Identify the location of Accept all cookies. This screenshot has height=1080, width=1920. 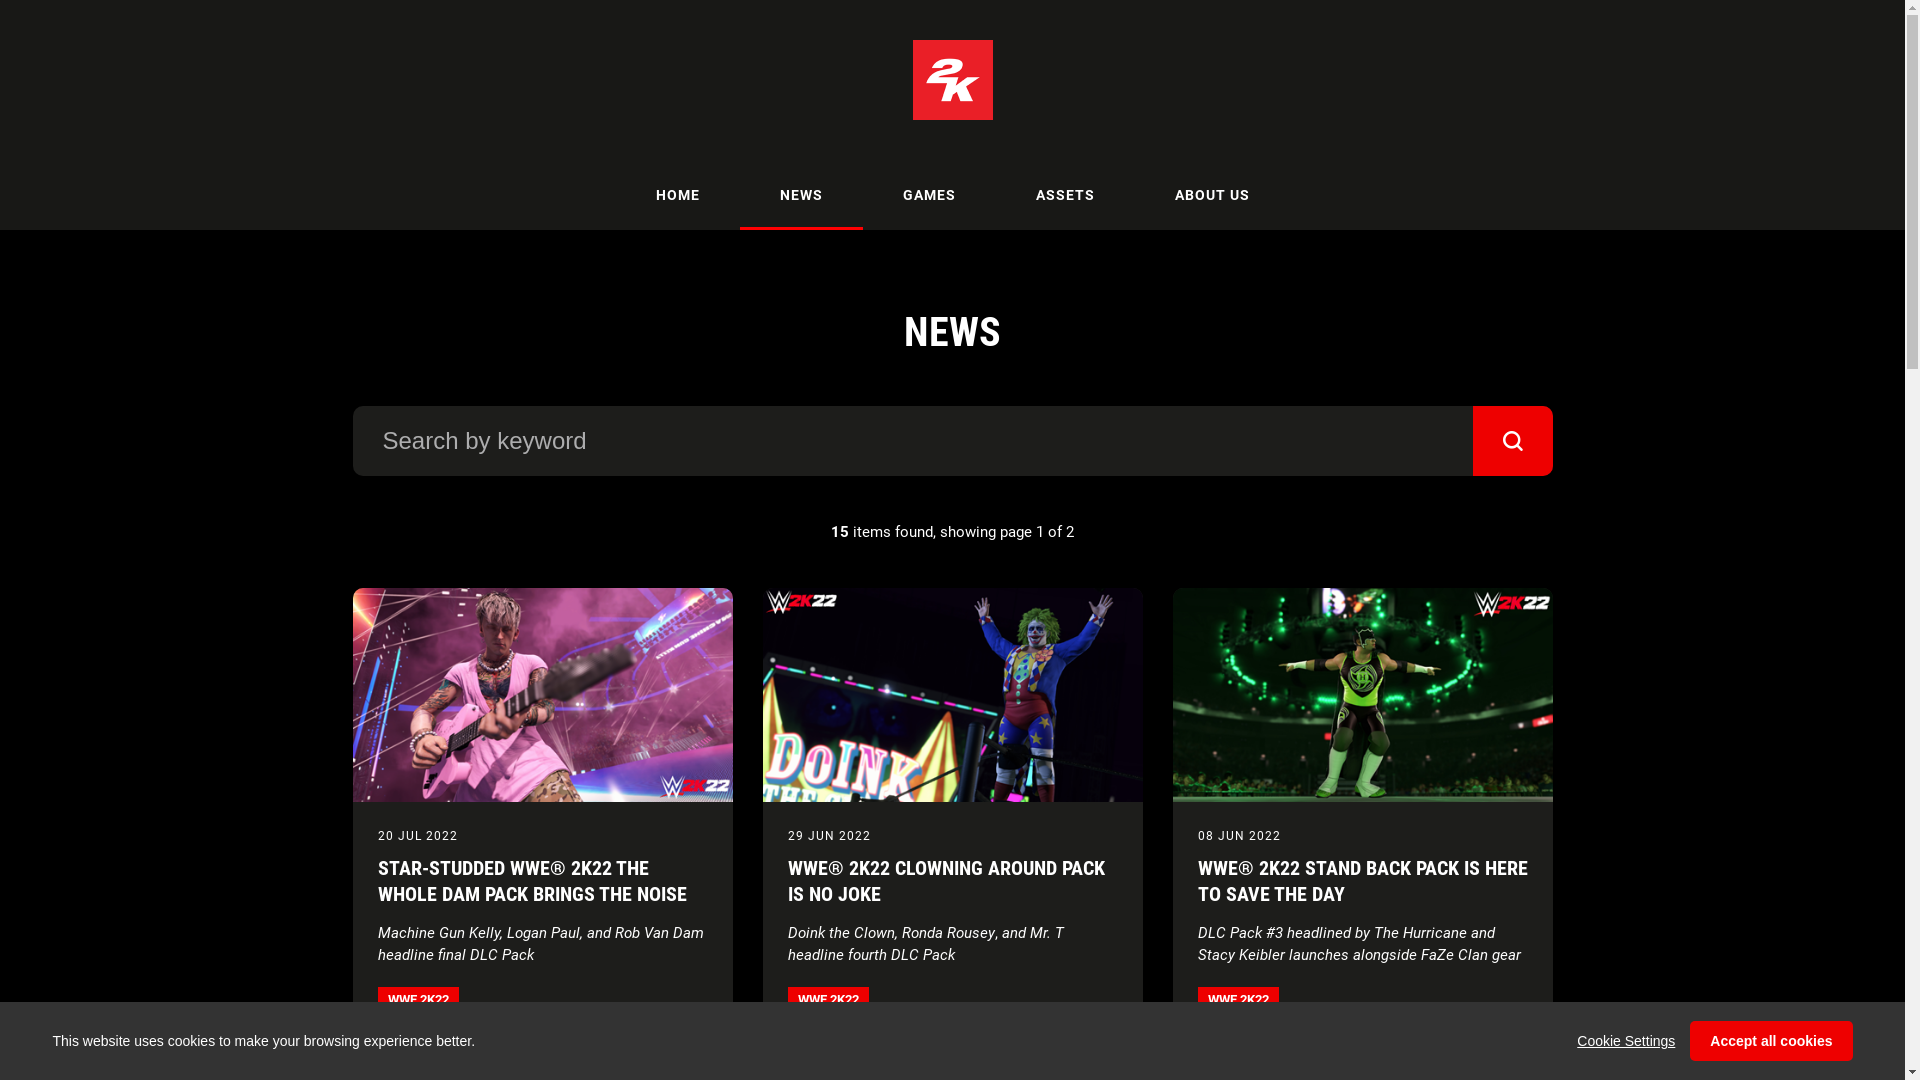
(1771, 1041).